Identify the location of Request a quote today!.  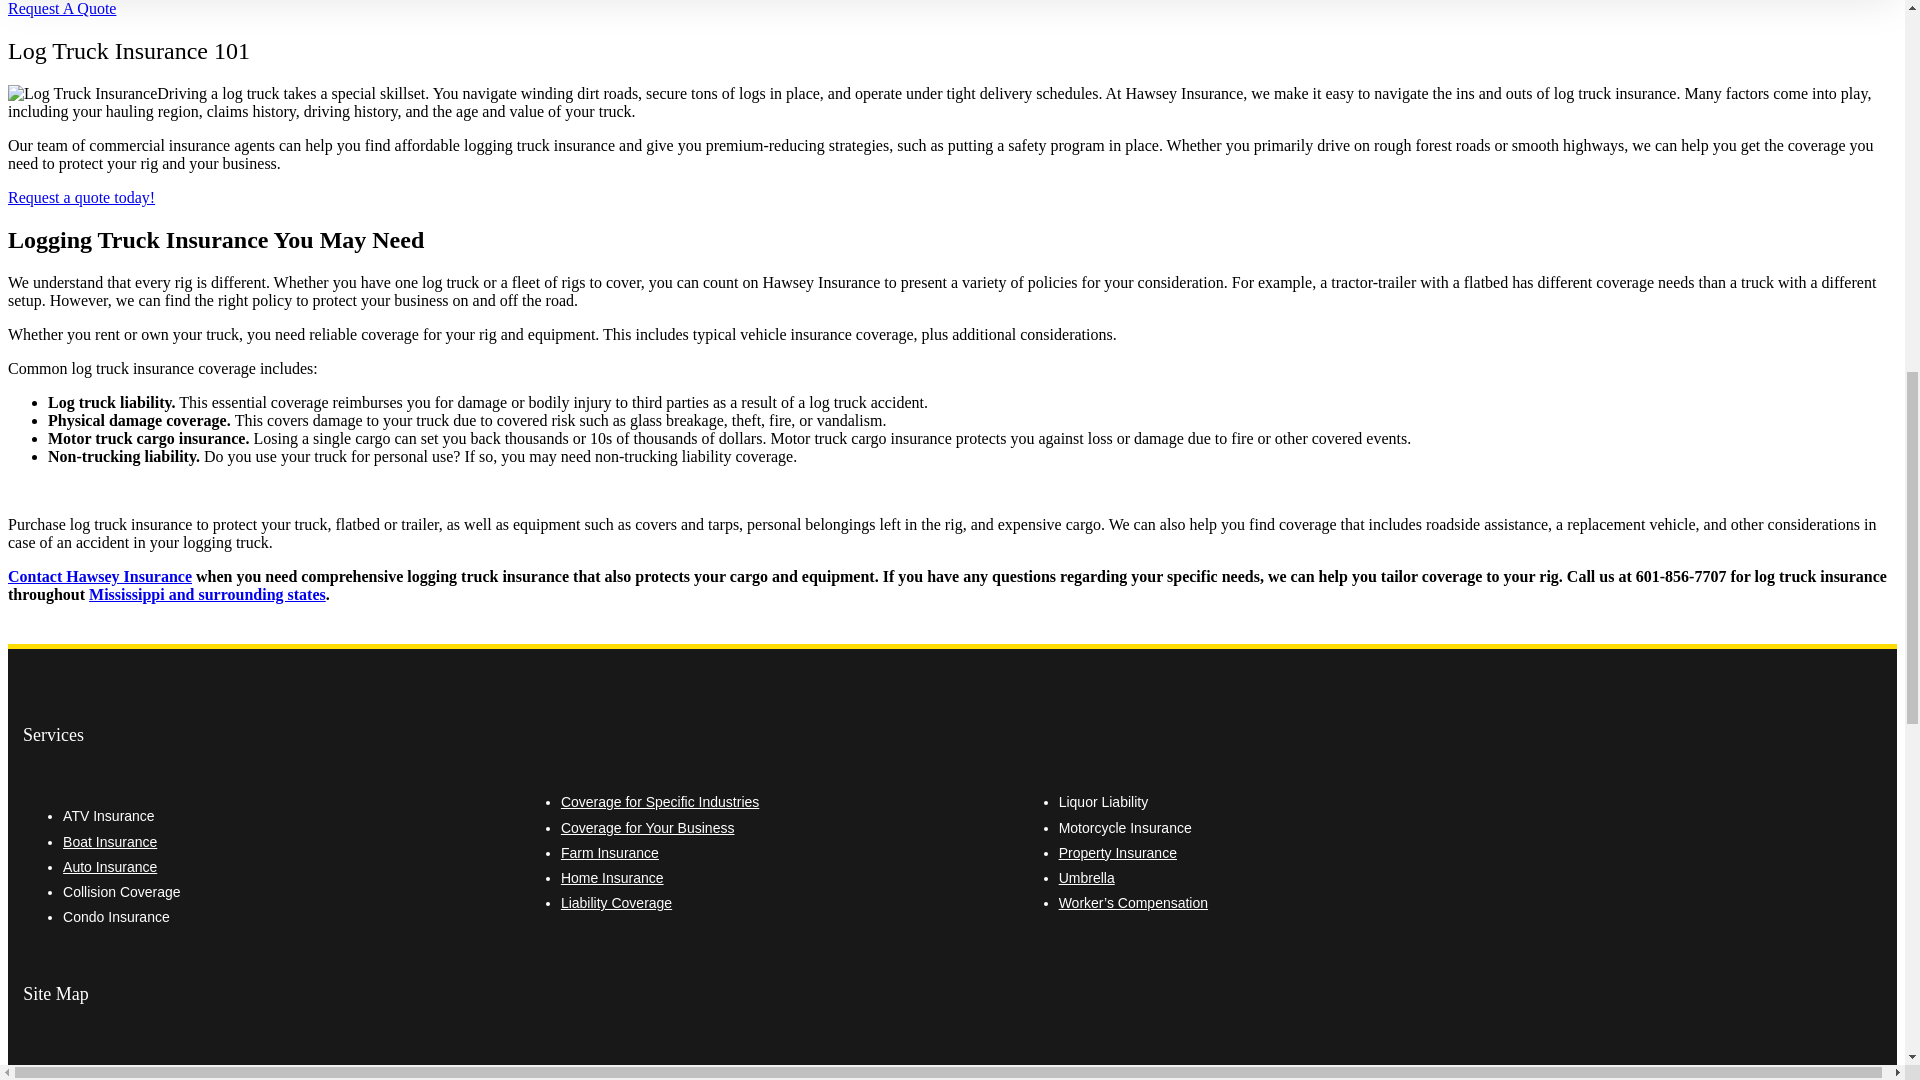
(81, 198).